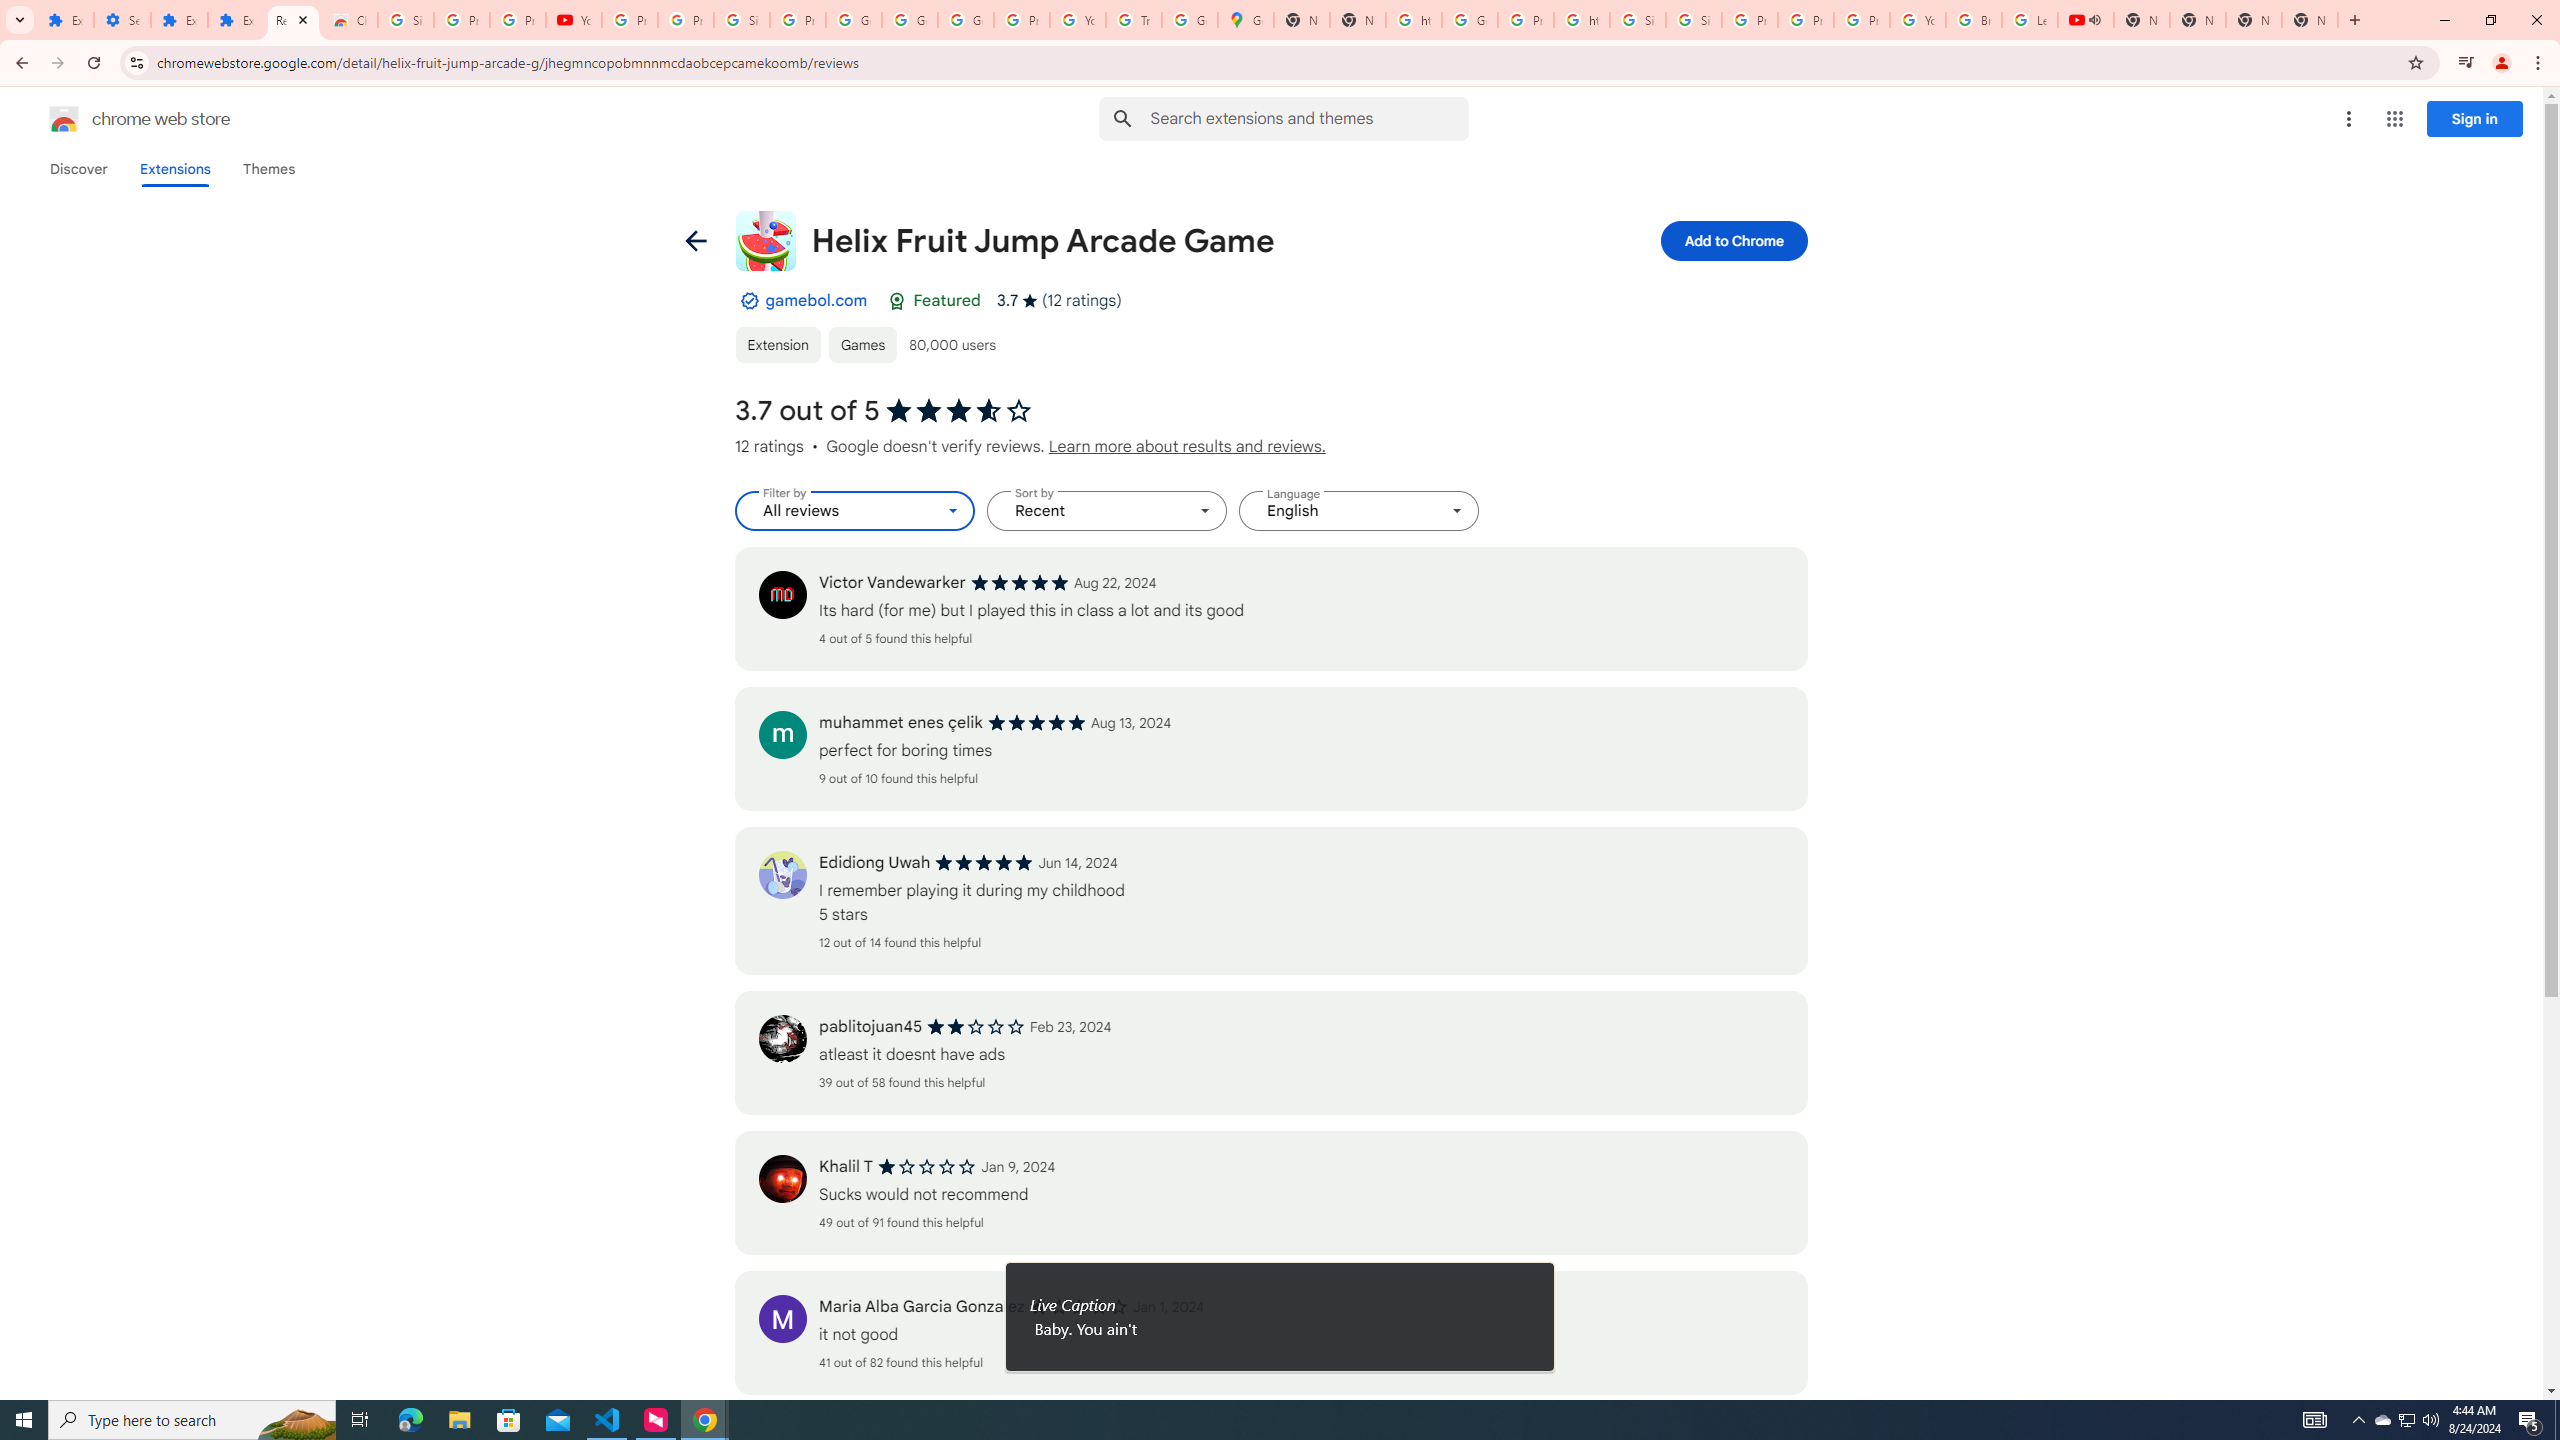 This screenshot has height=1440, width=2560. What do you see at coordinates (178, 20) in the screenshot?
I see `Extensions` at bounding box center [178, 20].